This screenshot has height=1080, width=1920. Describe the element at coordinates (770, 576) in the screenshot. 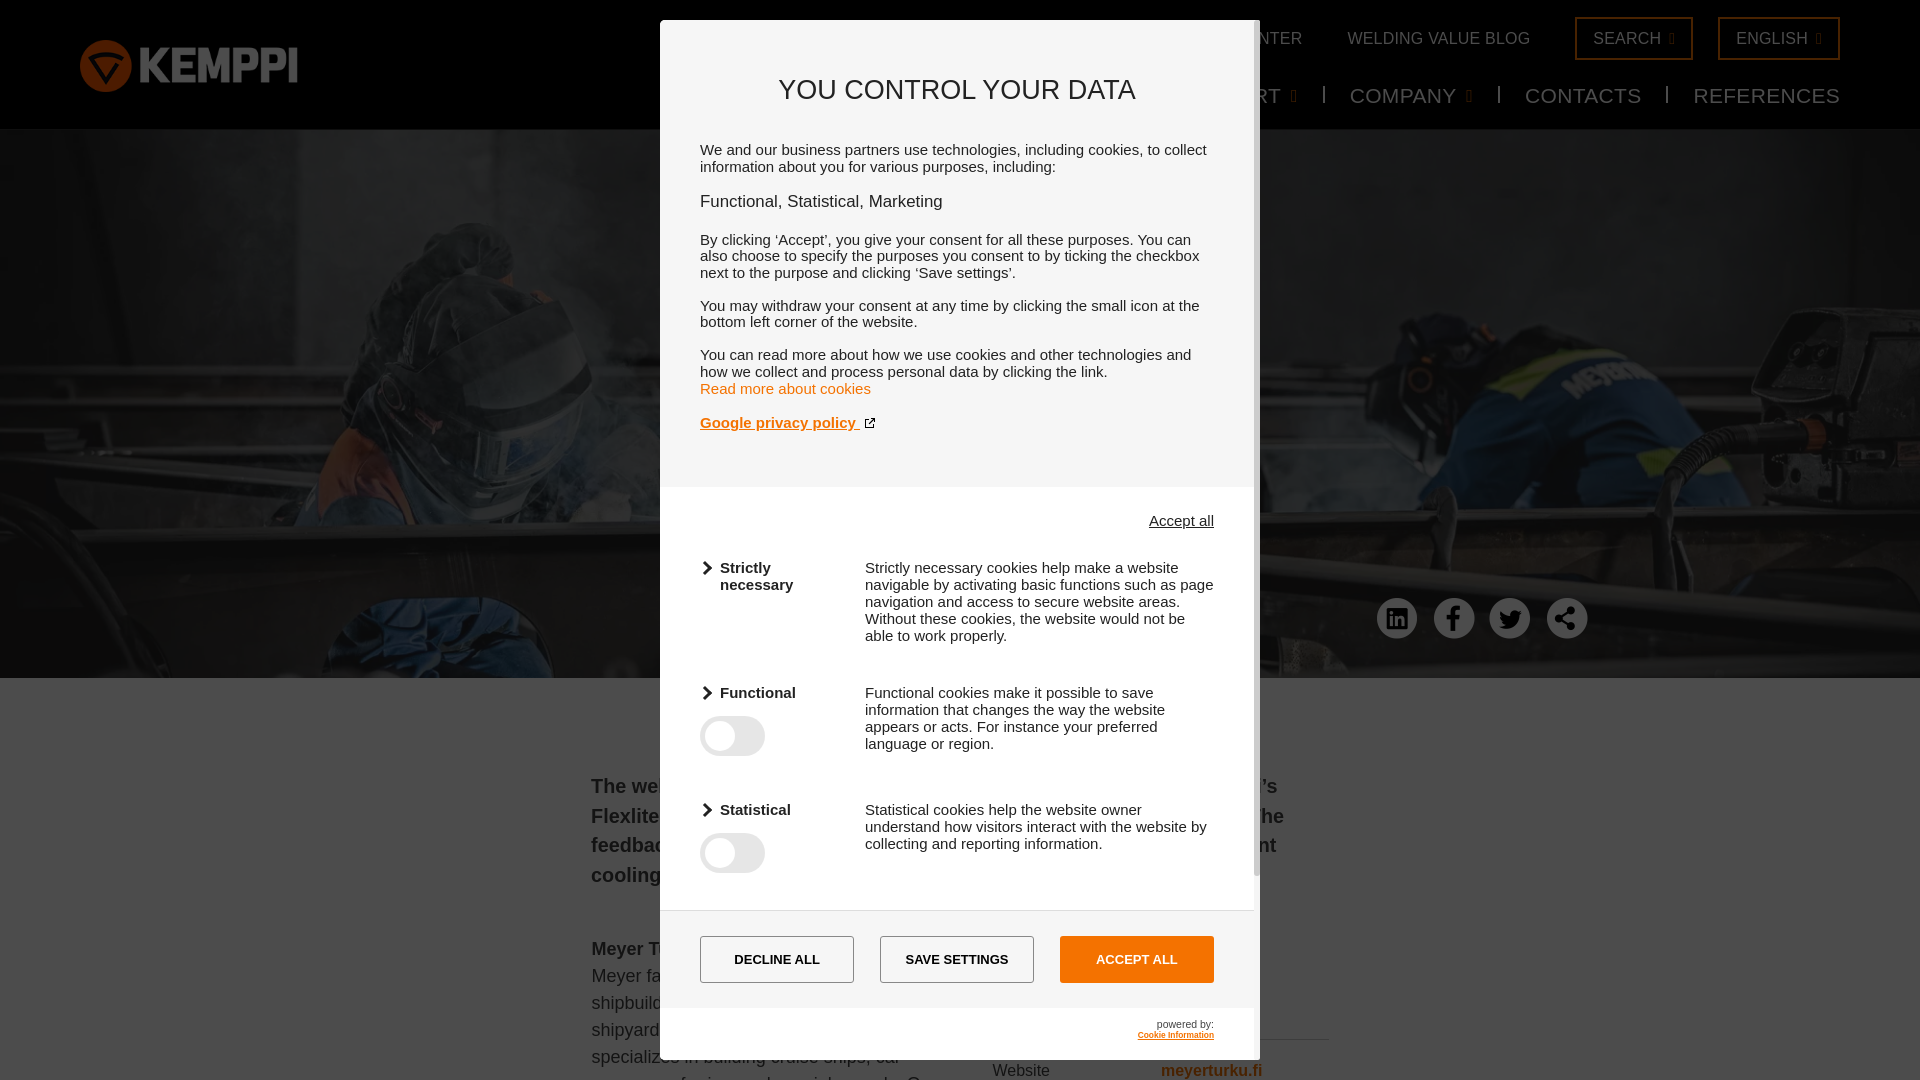

I see `Strictly necessary` at that location.